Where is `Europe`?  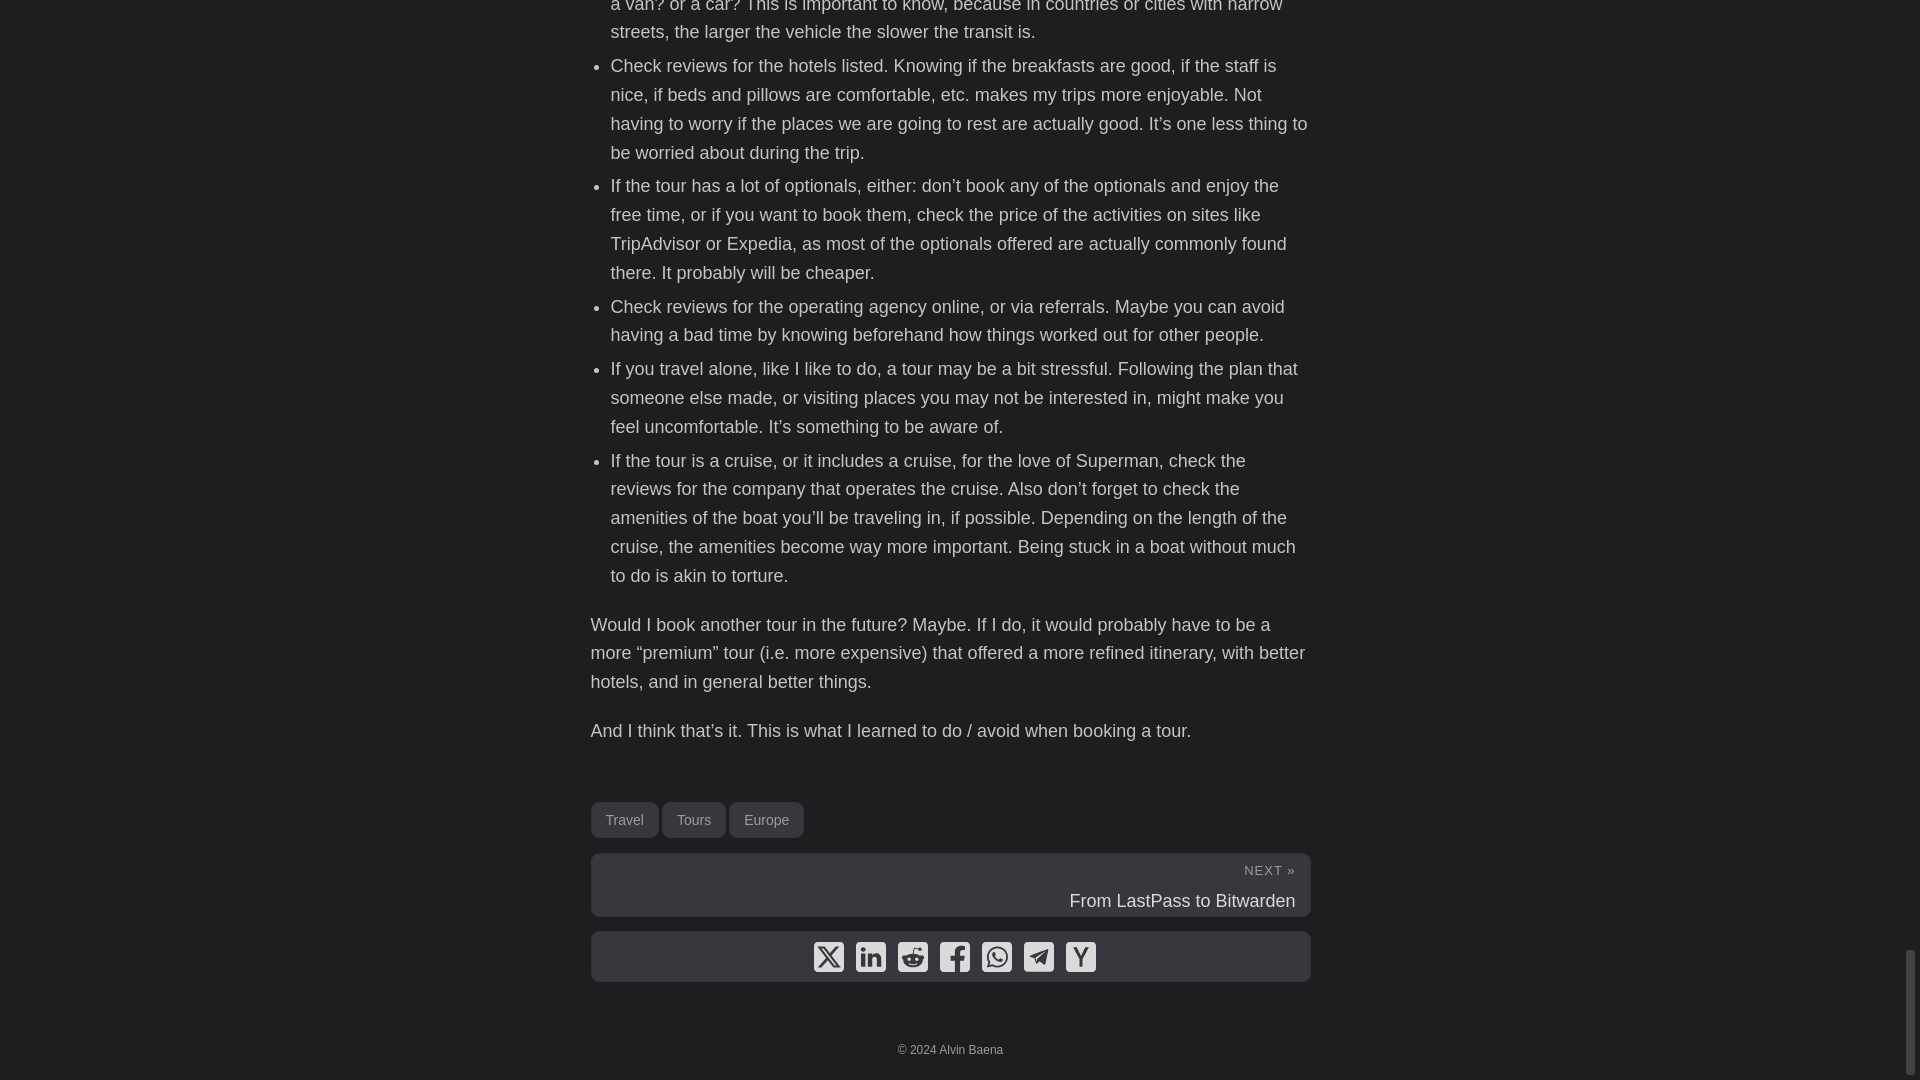 Europe is located at coordinates (766, 820).